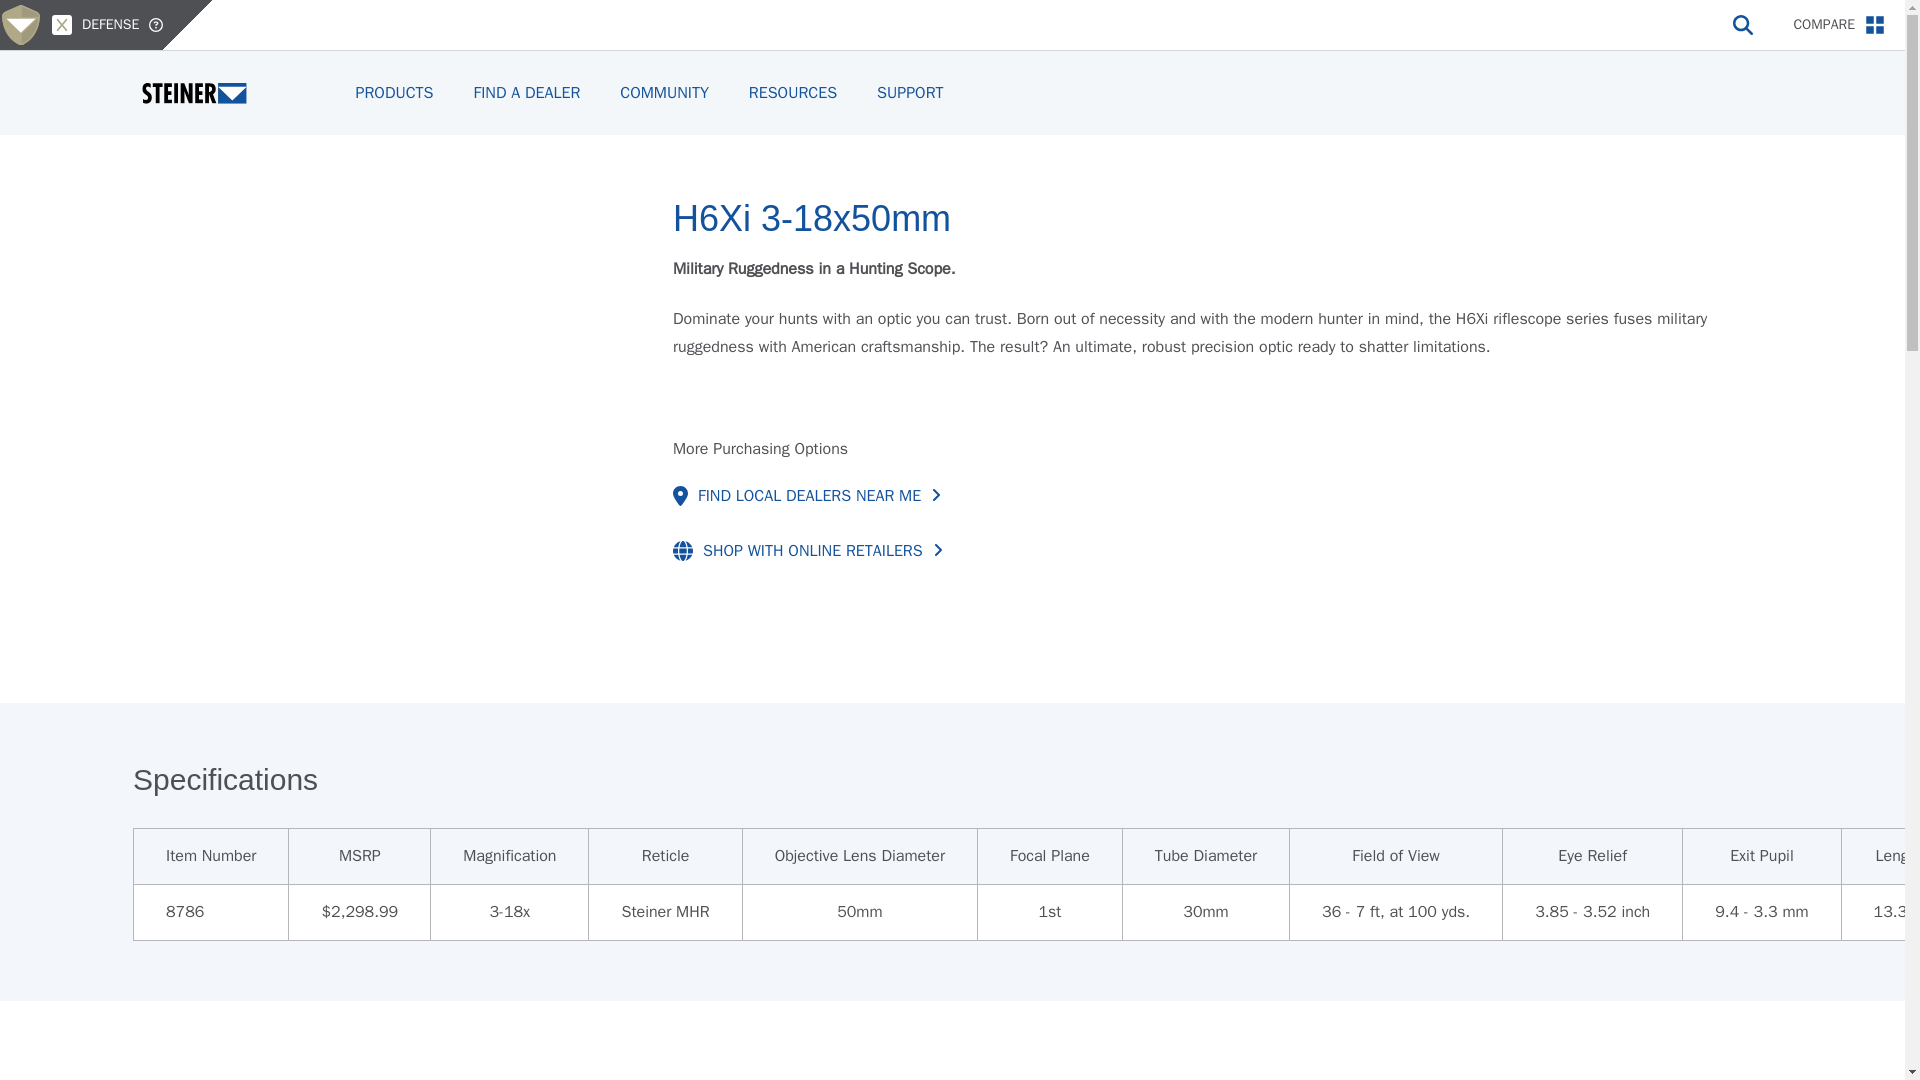  Describe the element at coordinates (394, 92) in the screenshot. I see `PRODUCTS` at that location.